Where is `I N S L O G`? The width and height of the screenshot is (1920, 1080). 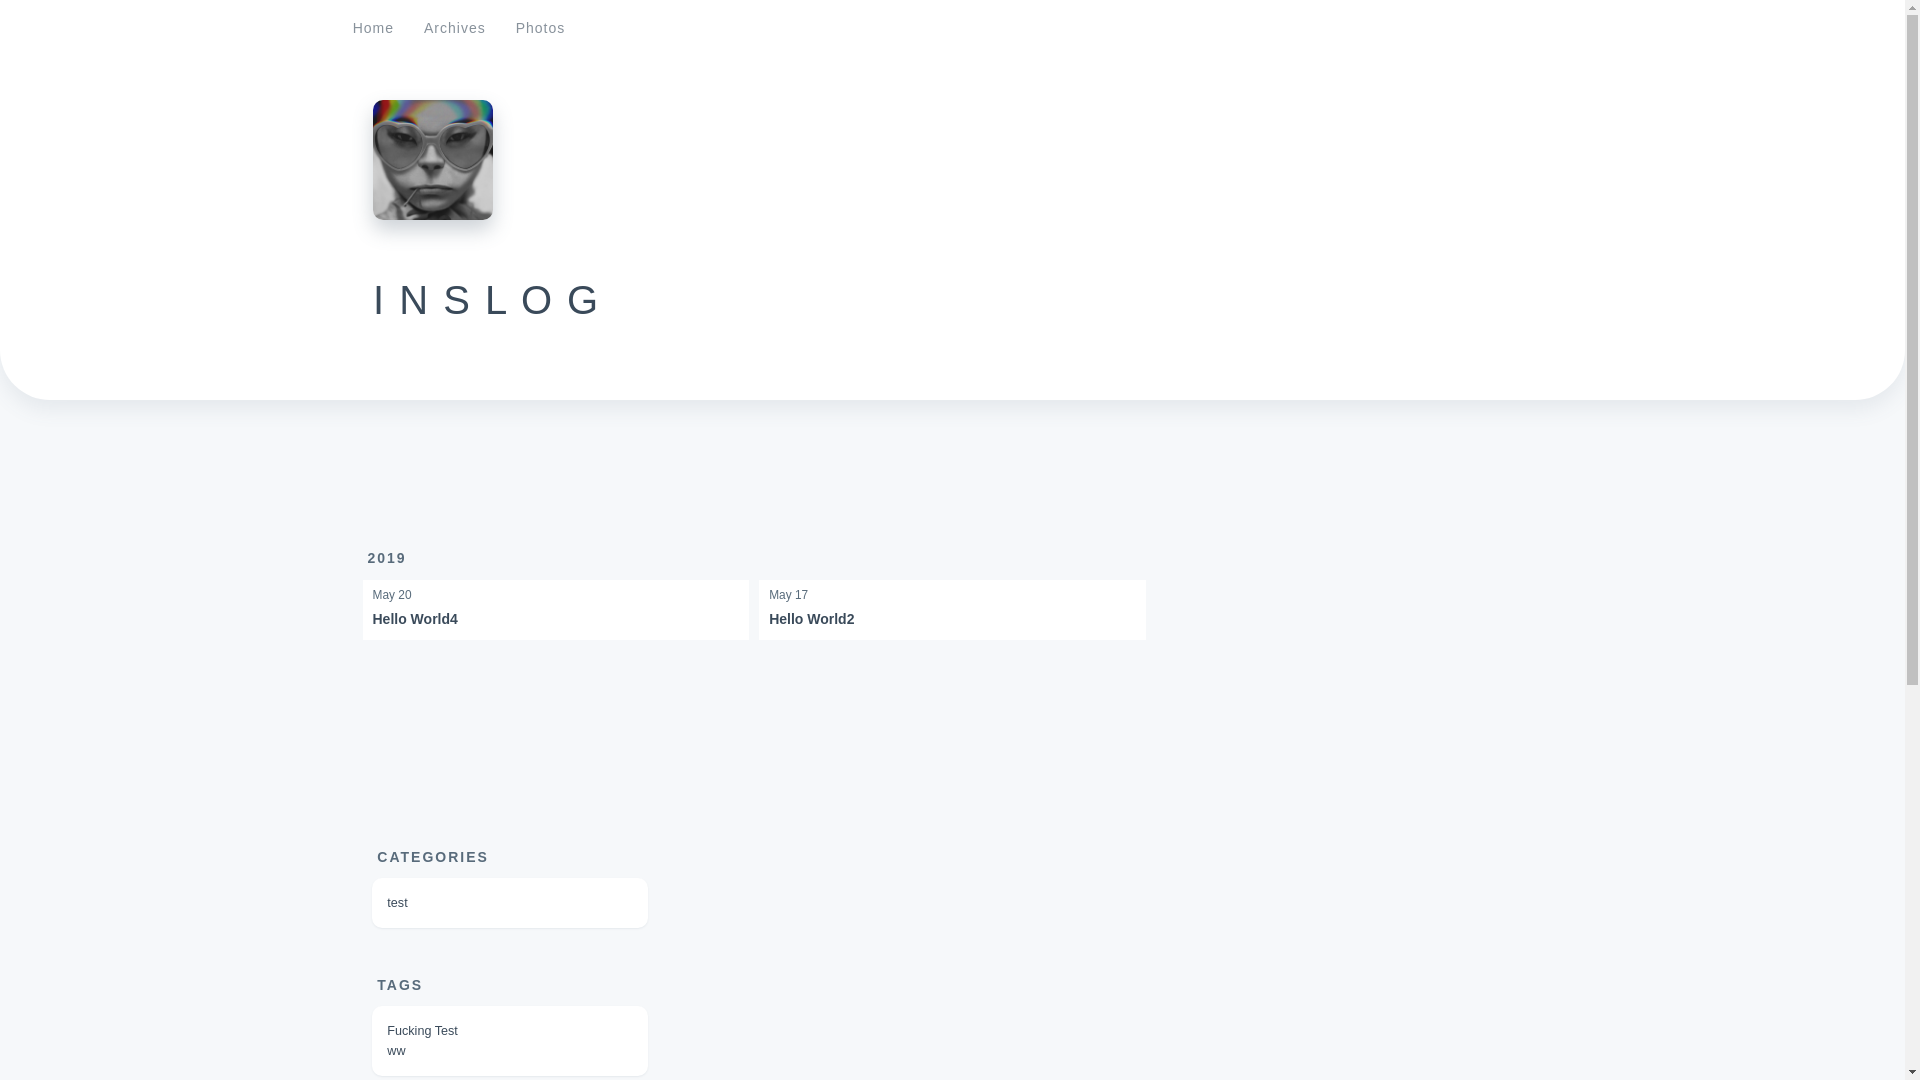
I N S L O G is located at coordinates (486, 300).